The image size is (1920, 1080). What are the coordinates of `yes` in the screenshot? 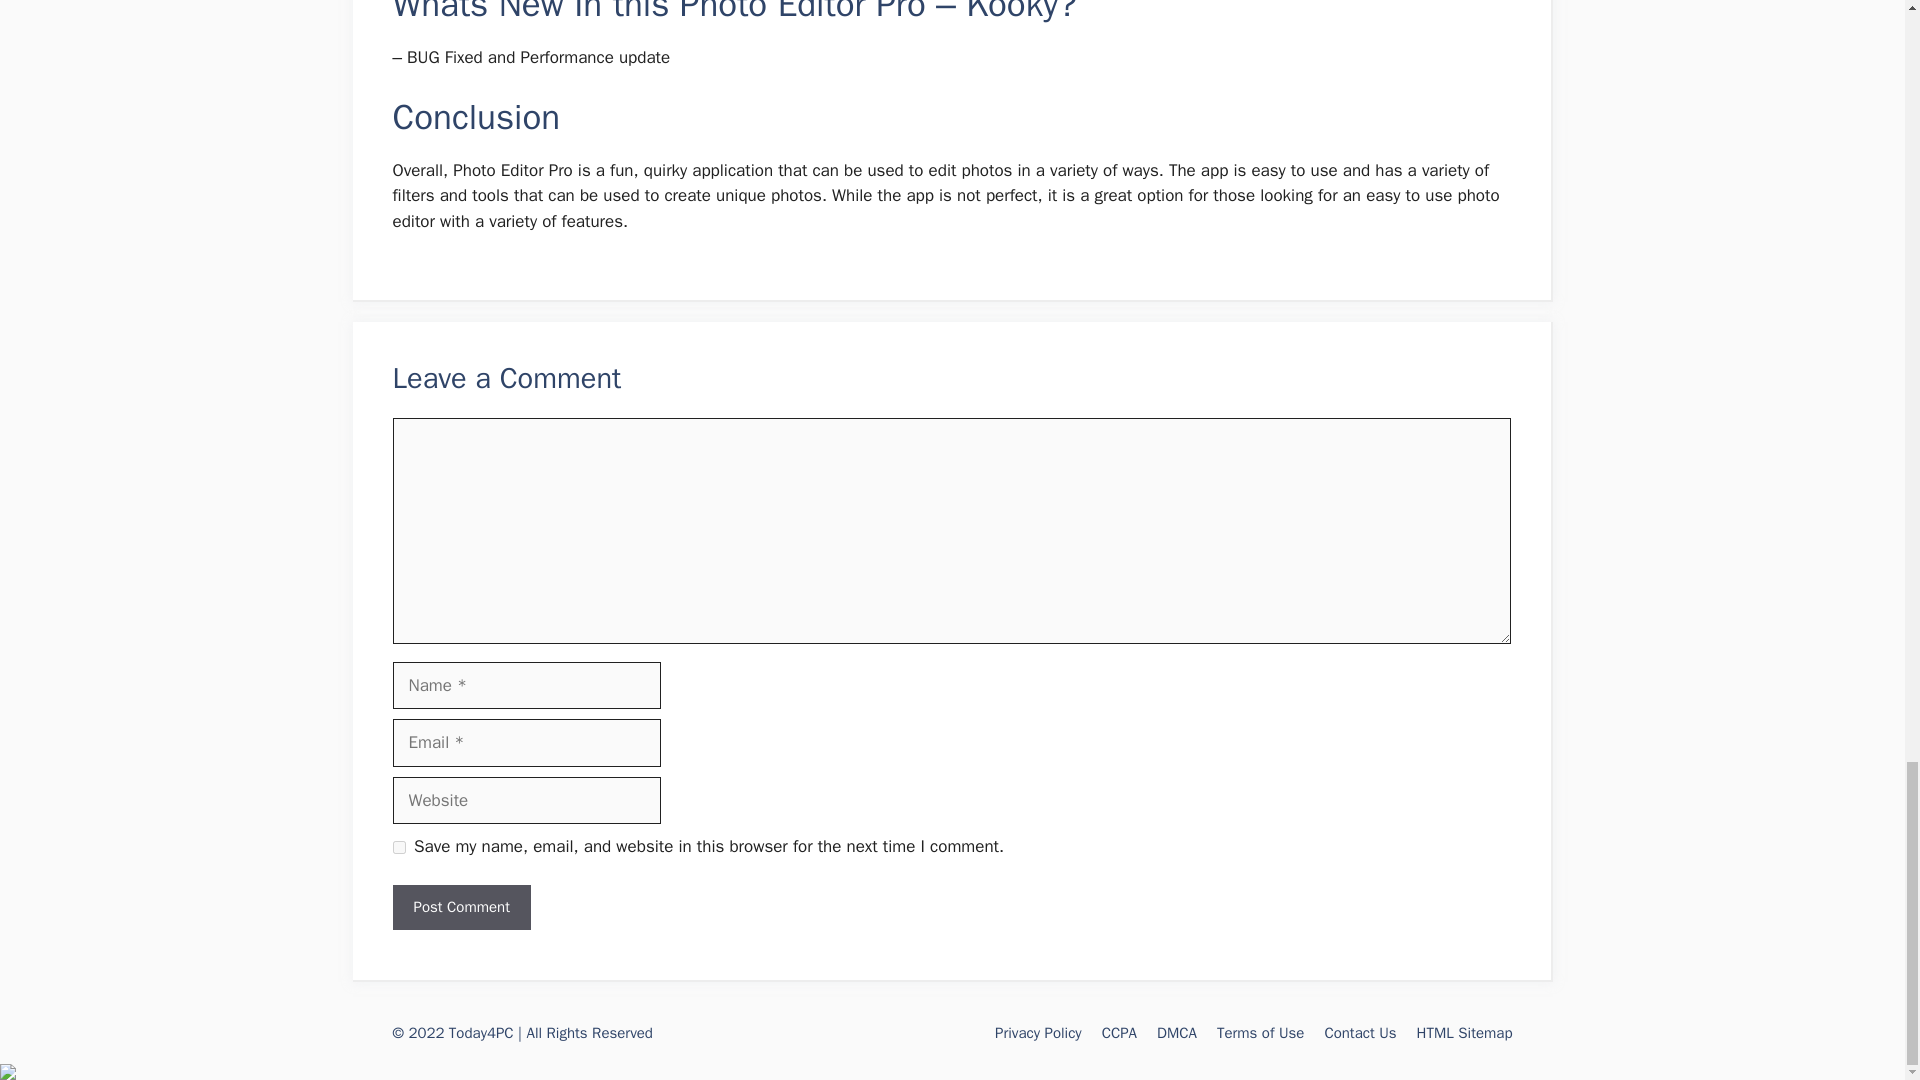 It's located at (398, 848).